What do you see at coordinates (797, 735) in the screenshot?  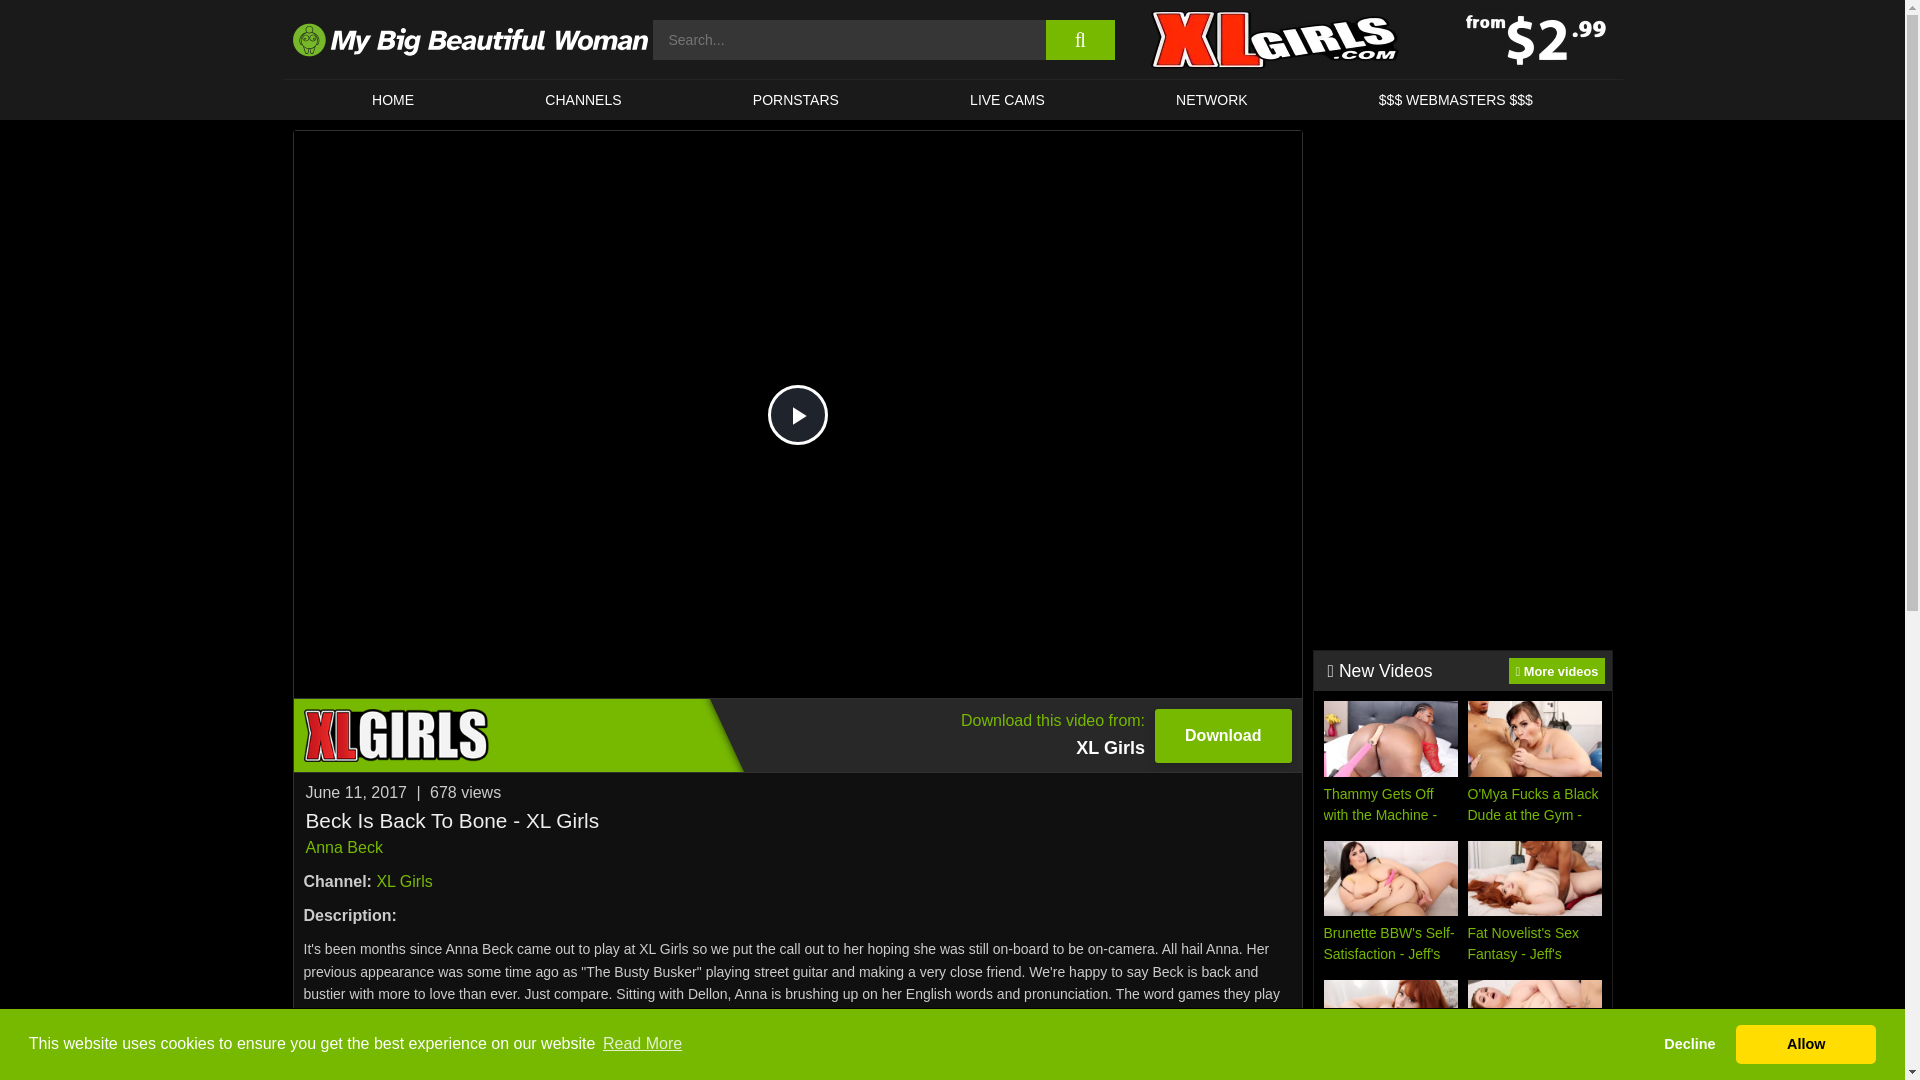 I see `NETWORK` at bounding box center [797, 735].